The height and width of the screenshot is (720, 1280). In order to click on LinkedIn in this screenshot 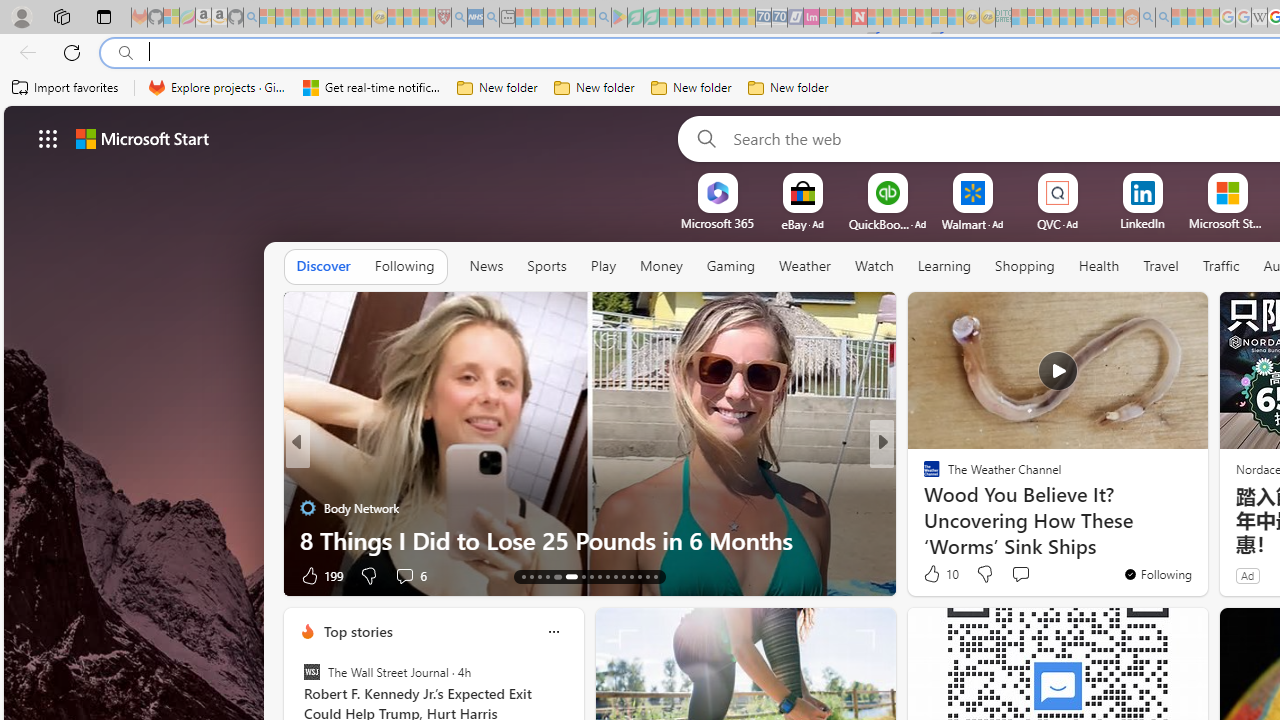, I will do `click(1142, 223)`.